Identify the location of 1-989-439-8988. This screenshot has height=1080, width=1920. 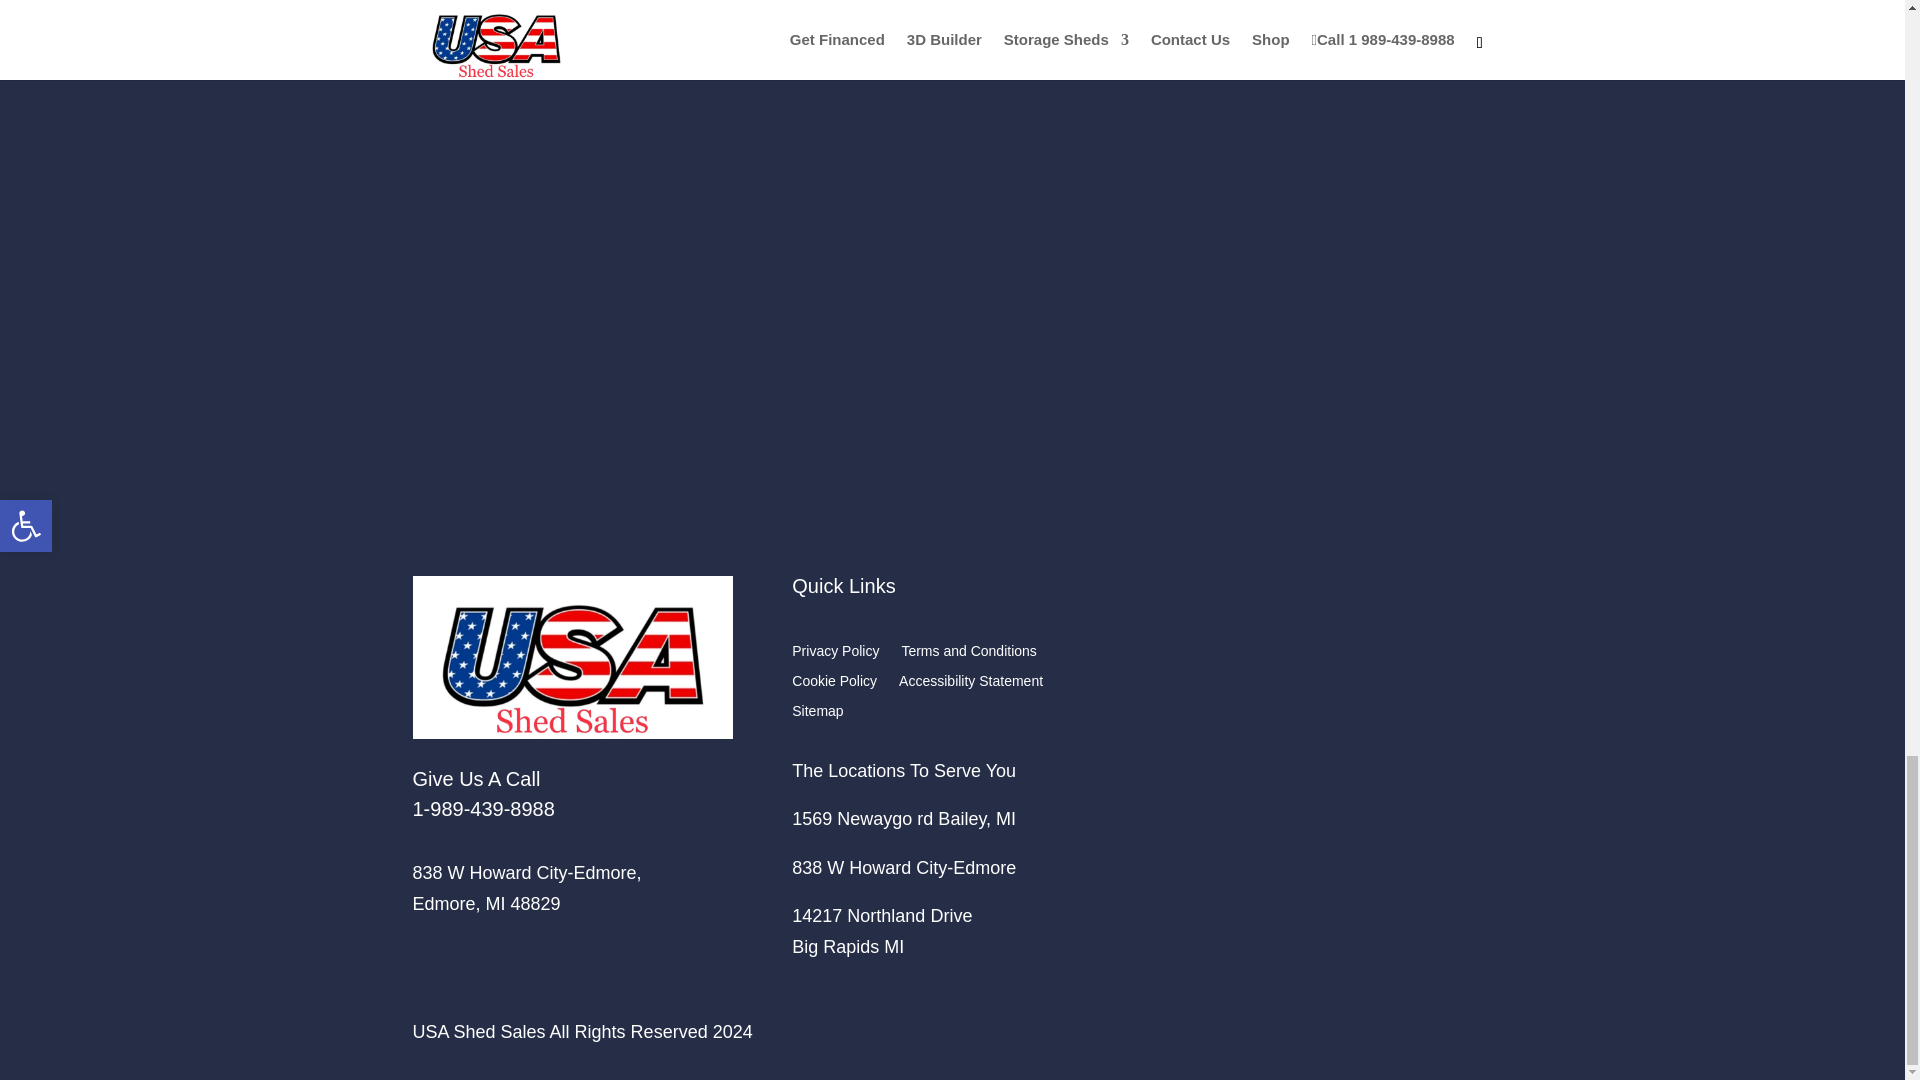
(483, 808).